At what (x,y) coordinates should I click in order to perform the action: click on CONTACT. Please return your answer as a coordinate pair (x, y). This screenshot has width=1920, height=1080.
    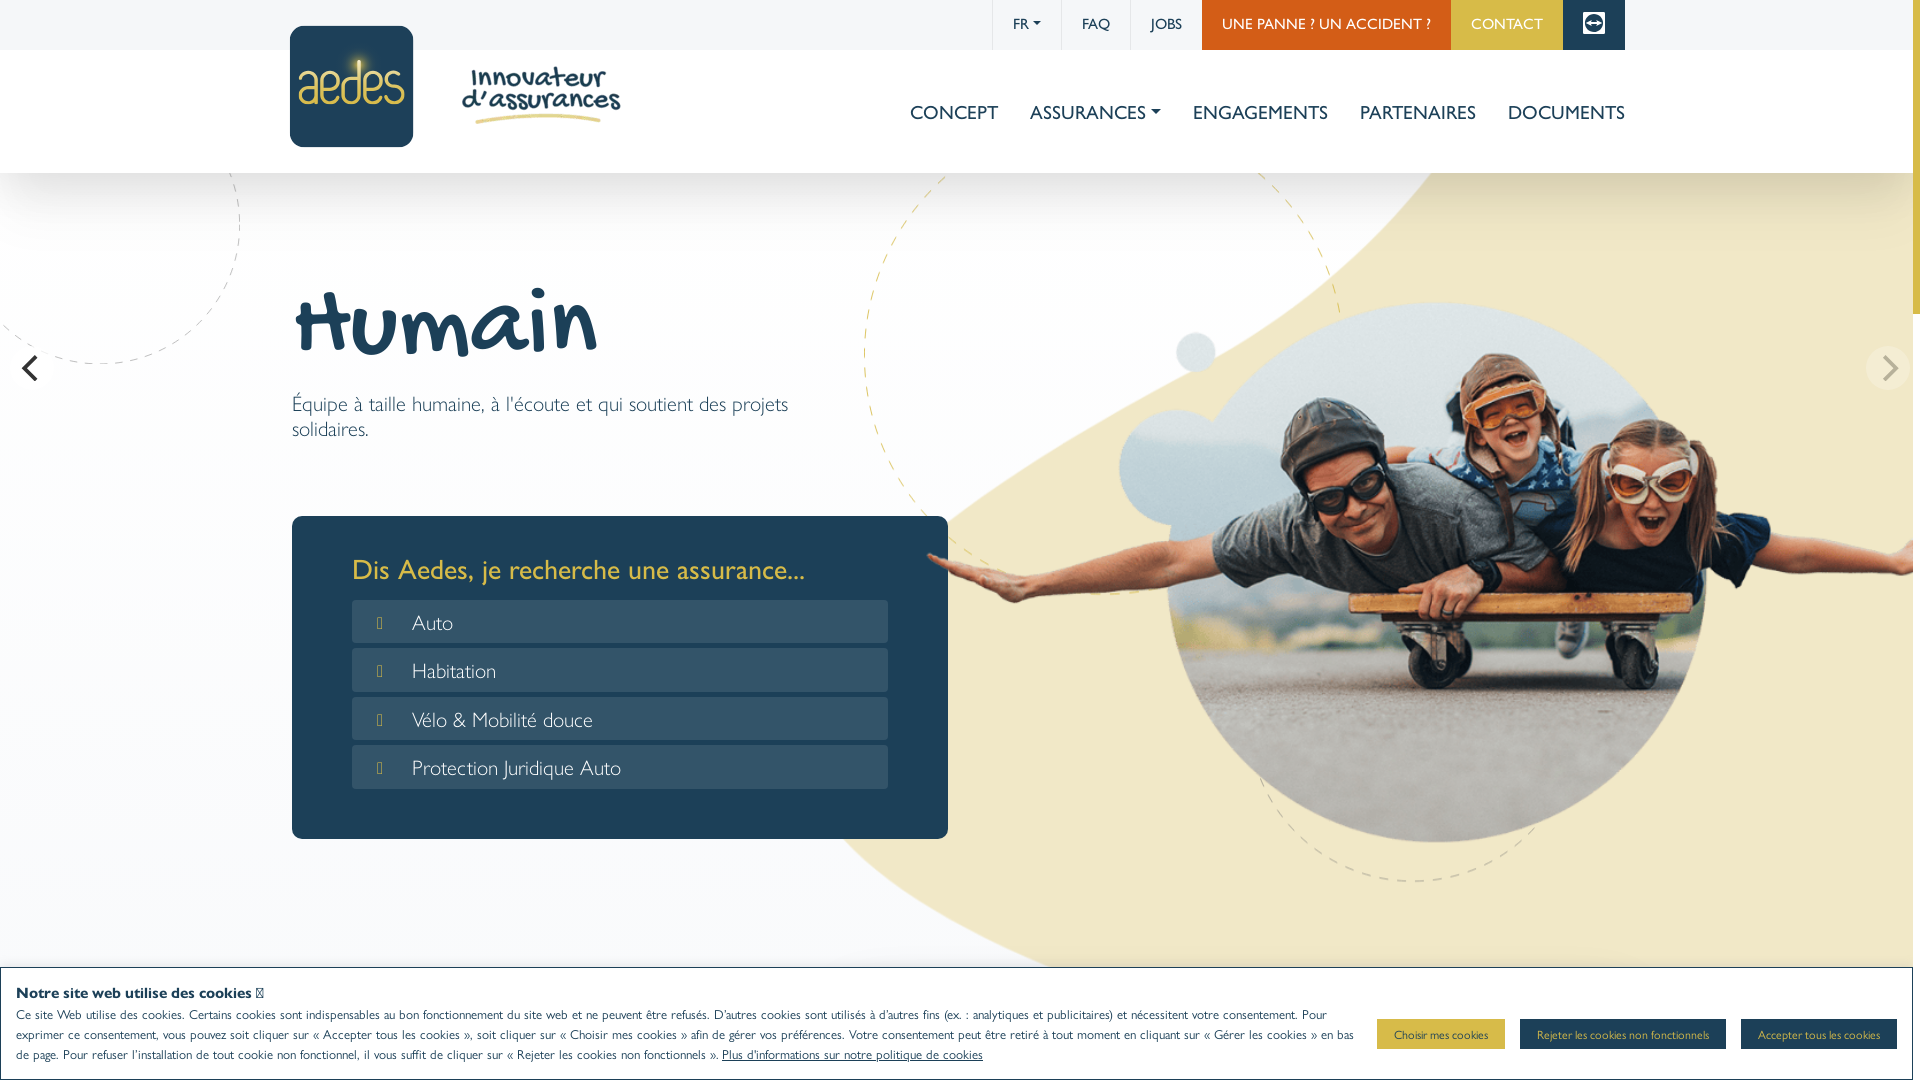
    Looking at the image, I should click on (1506, 25).